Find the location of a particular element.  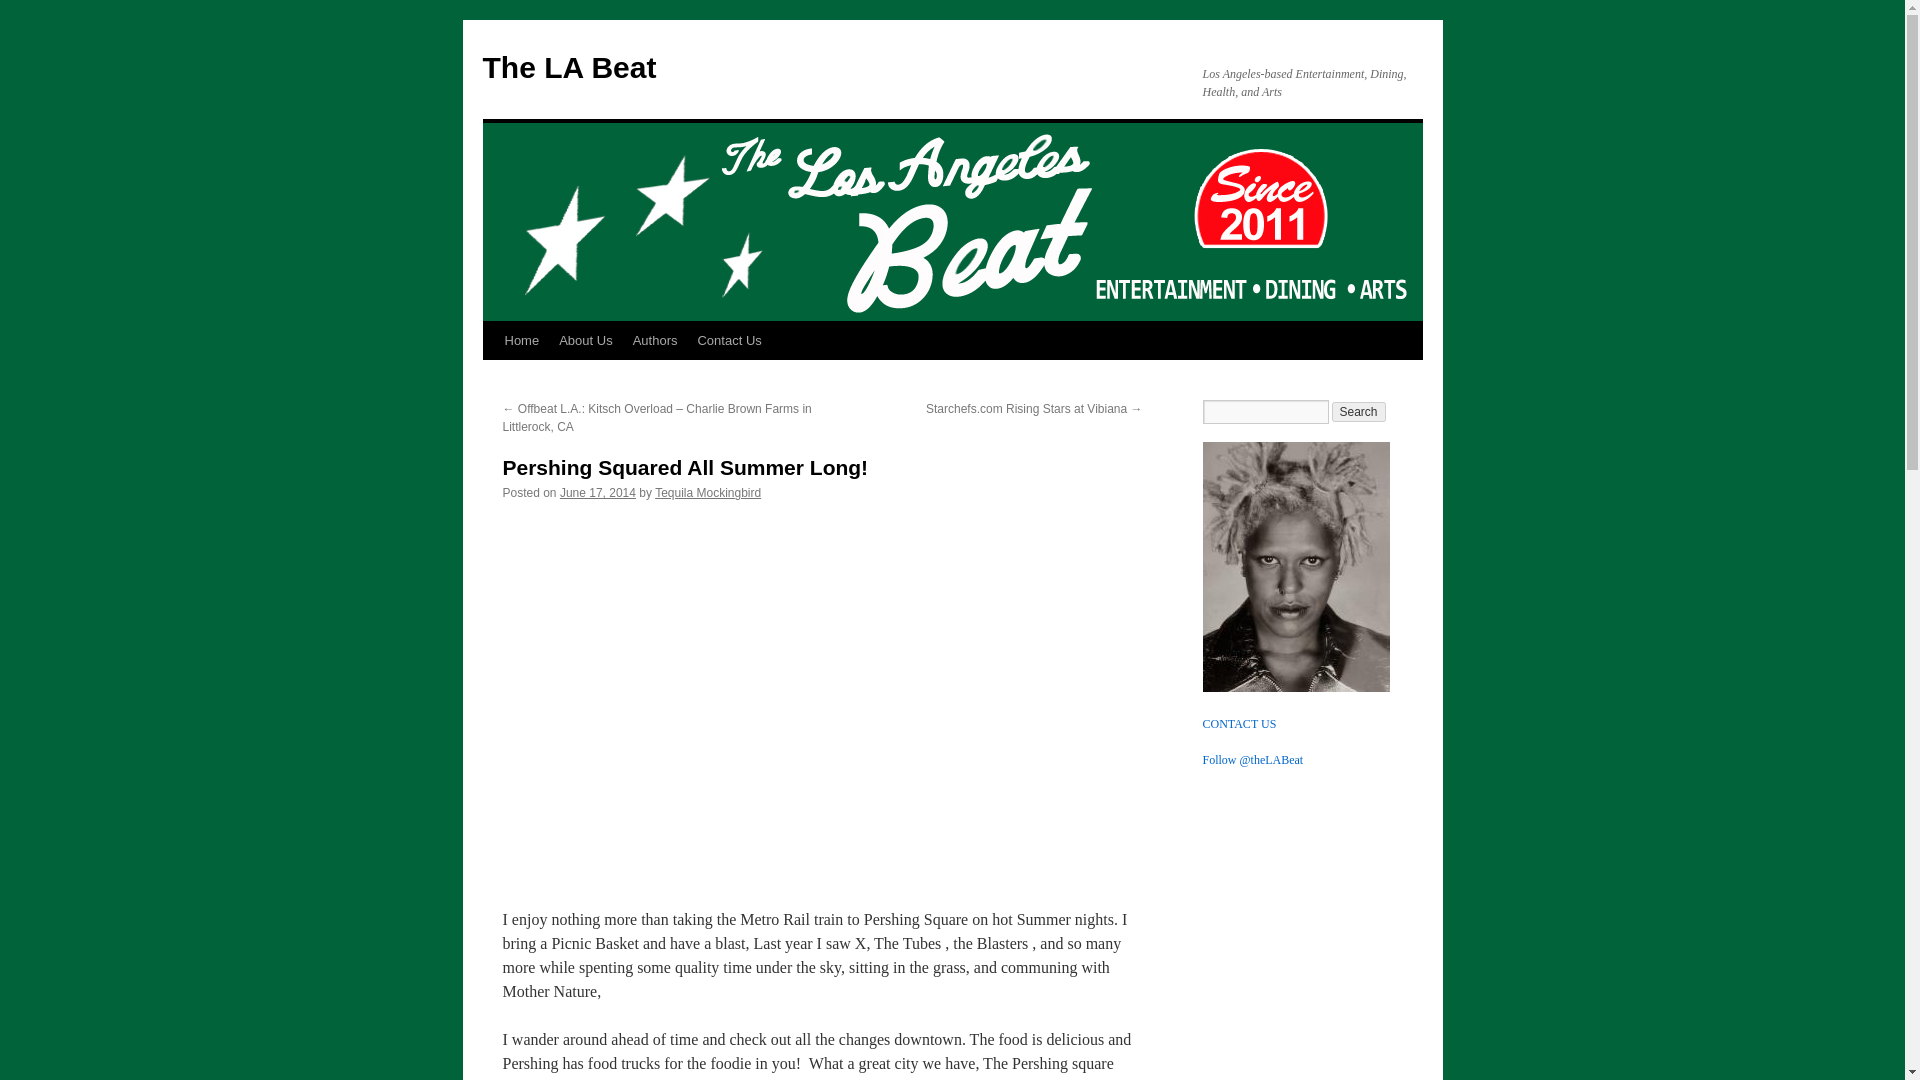

About Us is located at coordinates (586, 340).